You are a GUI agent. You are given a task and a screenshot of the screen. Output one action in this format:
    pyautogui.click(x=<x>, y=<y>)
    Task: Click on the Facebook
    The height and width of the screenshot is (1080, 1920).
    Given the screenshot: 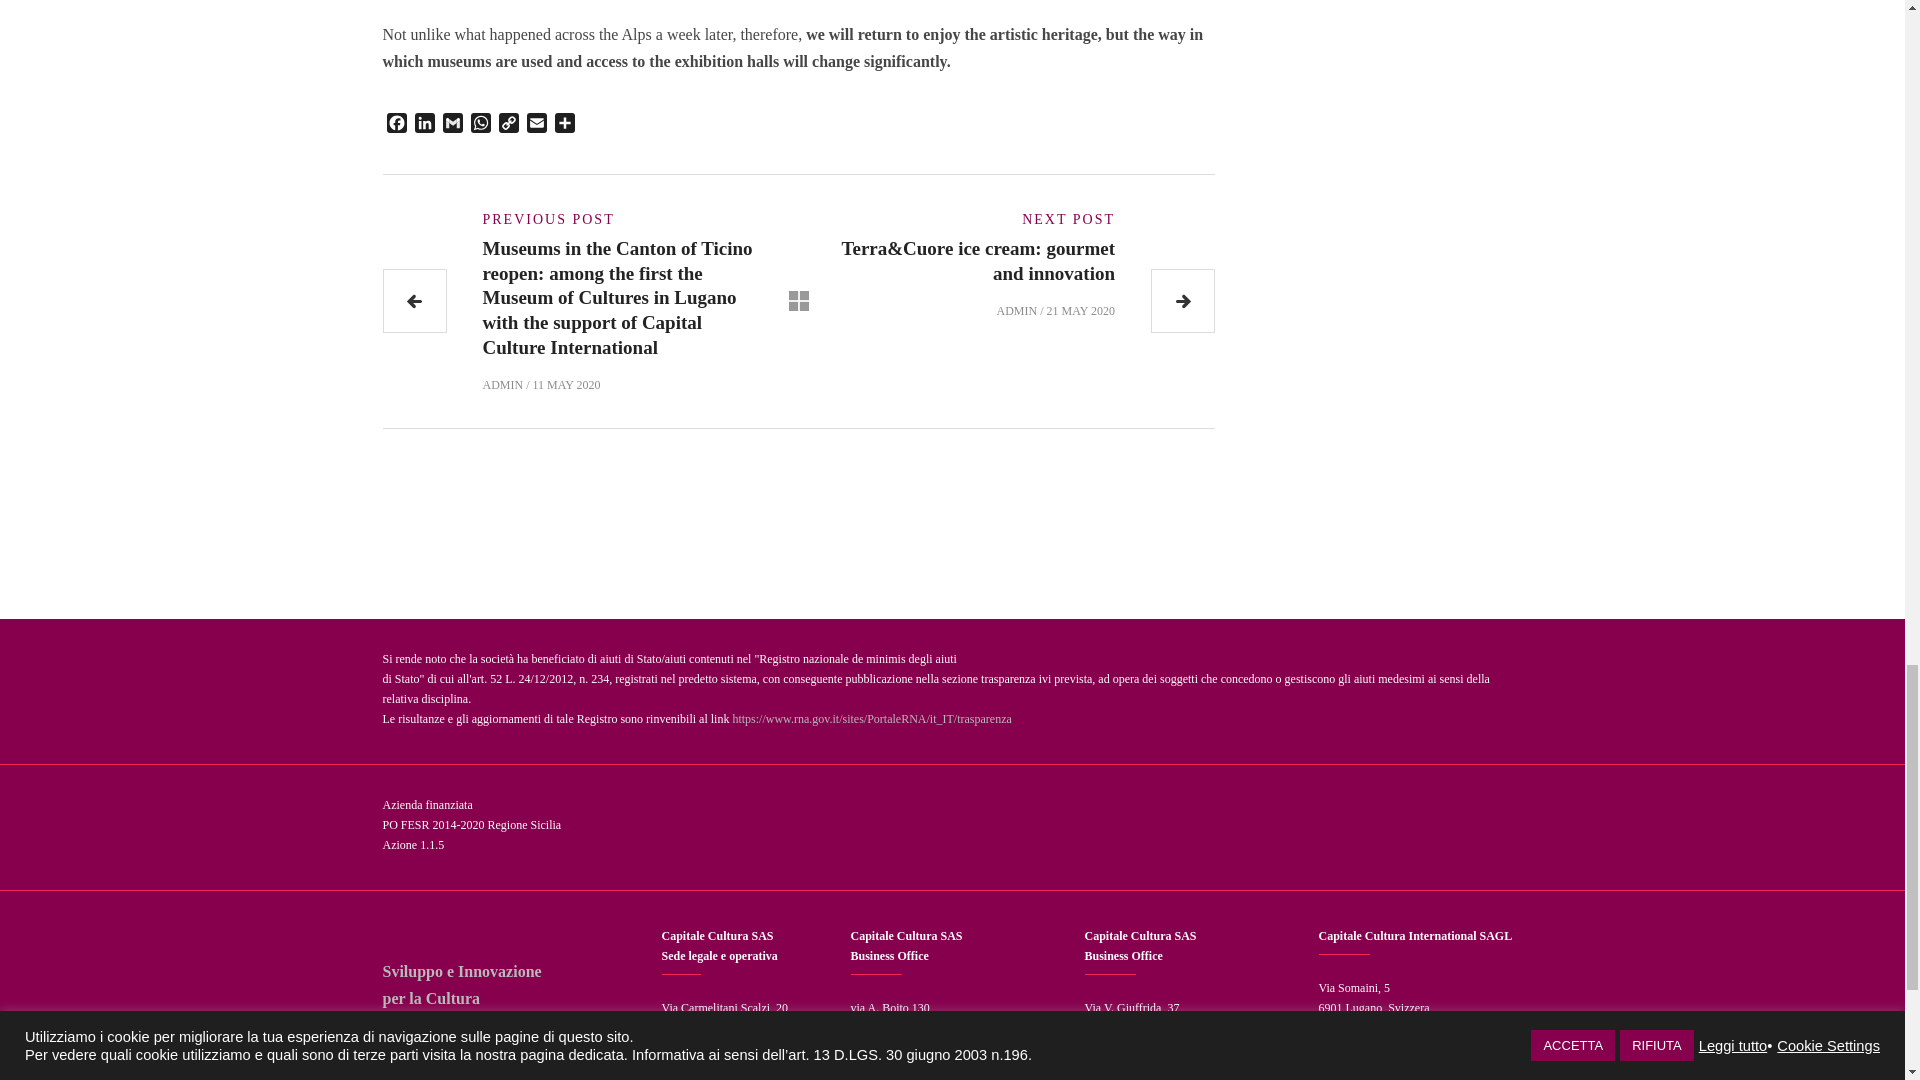 What is the action you would take?
    pyautogui.click(x=396, y=126)
    